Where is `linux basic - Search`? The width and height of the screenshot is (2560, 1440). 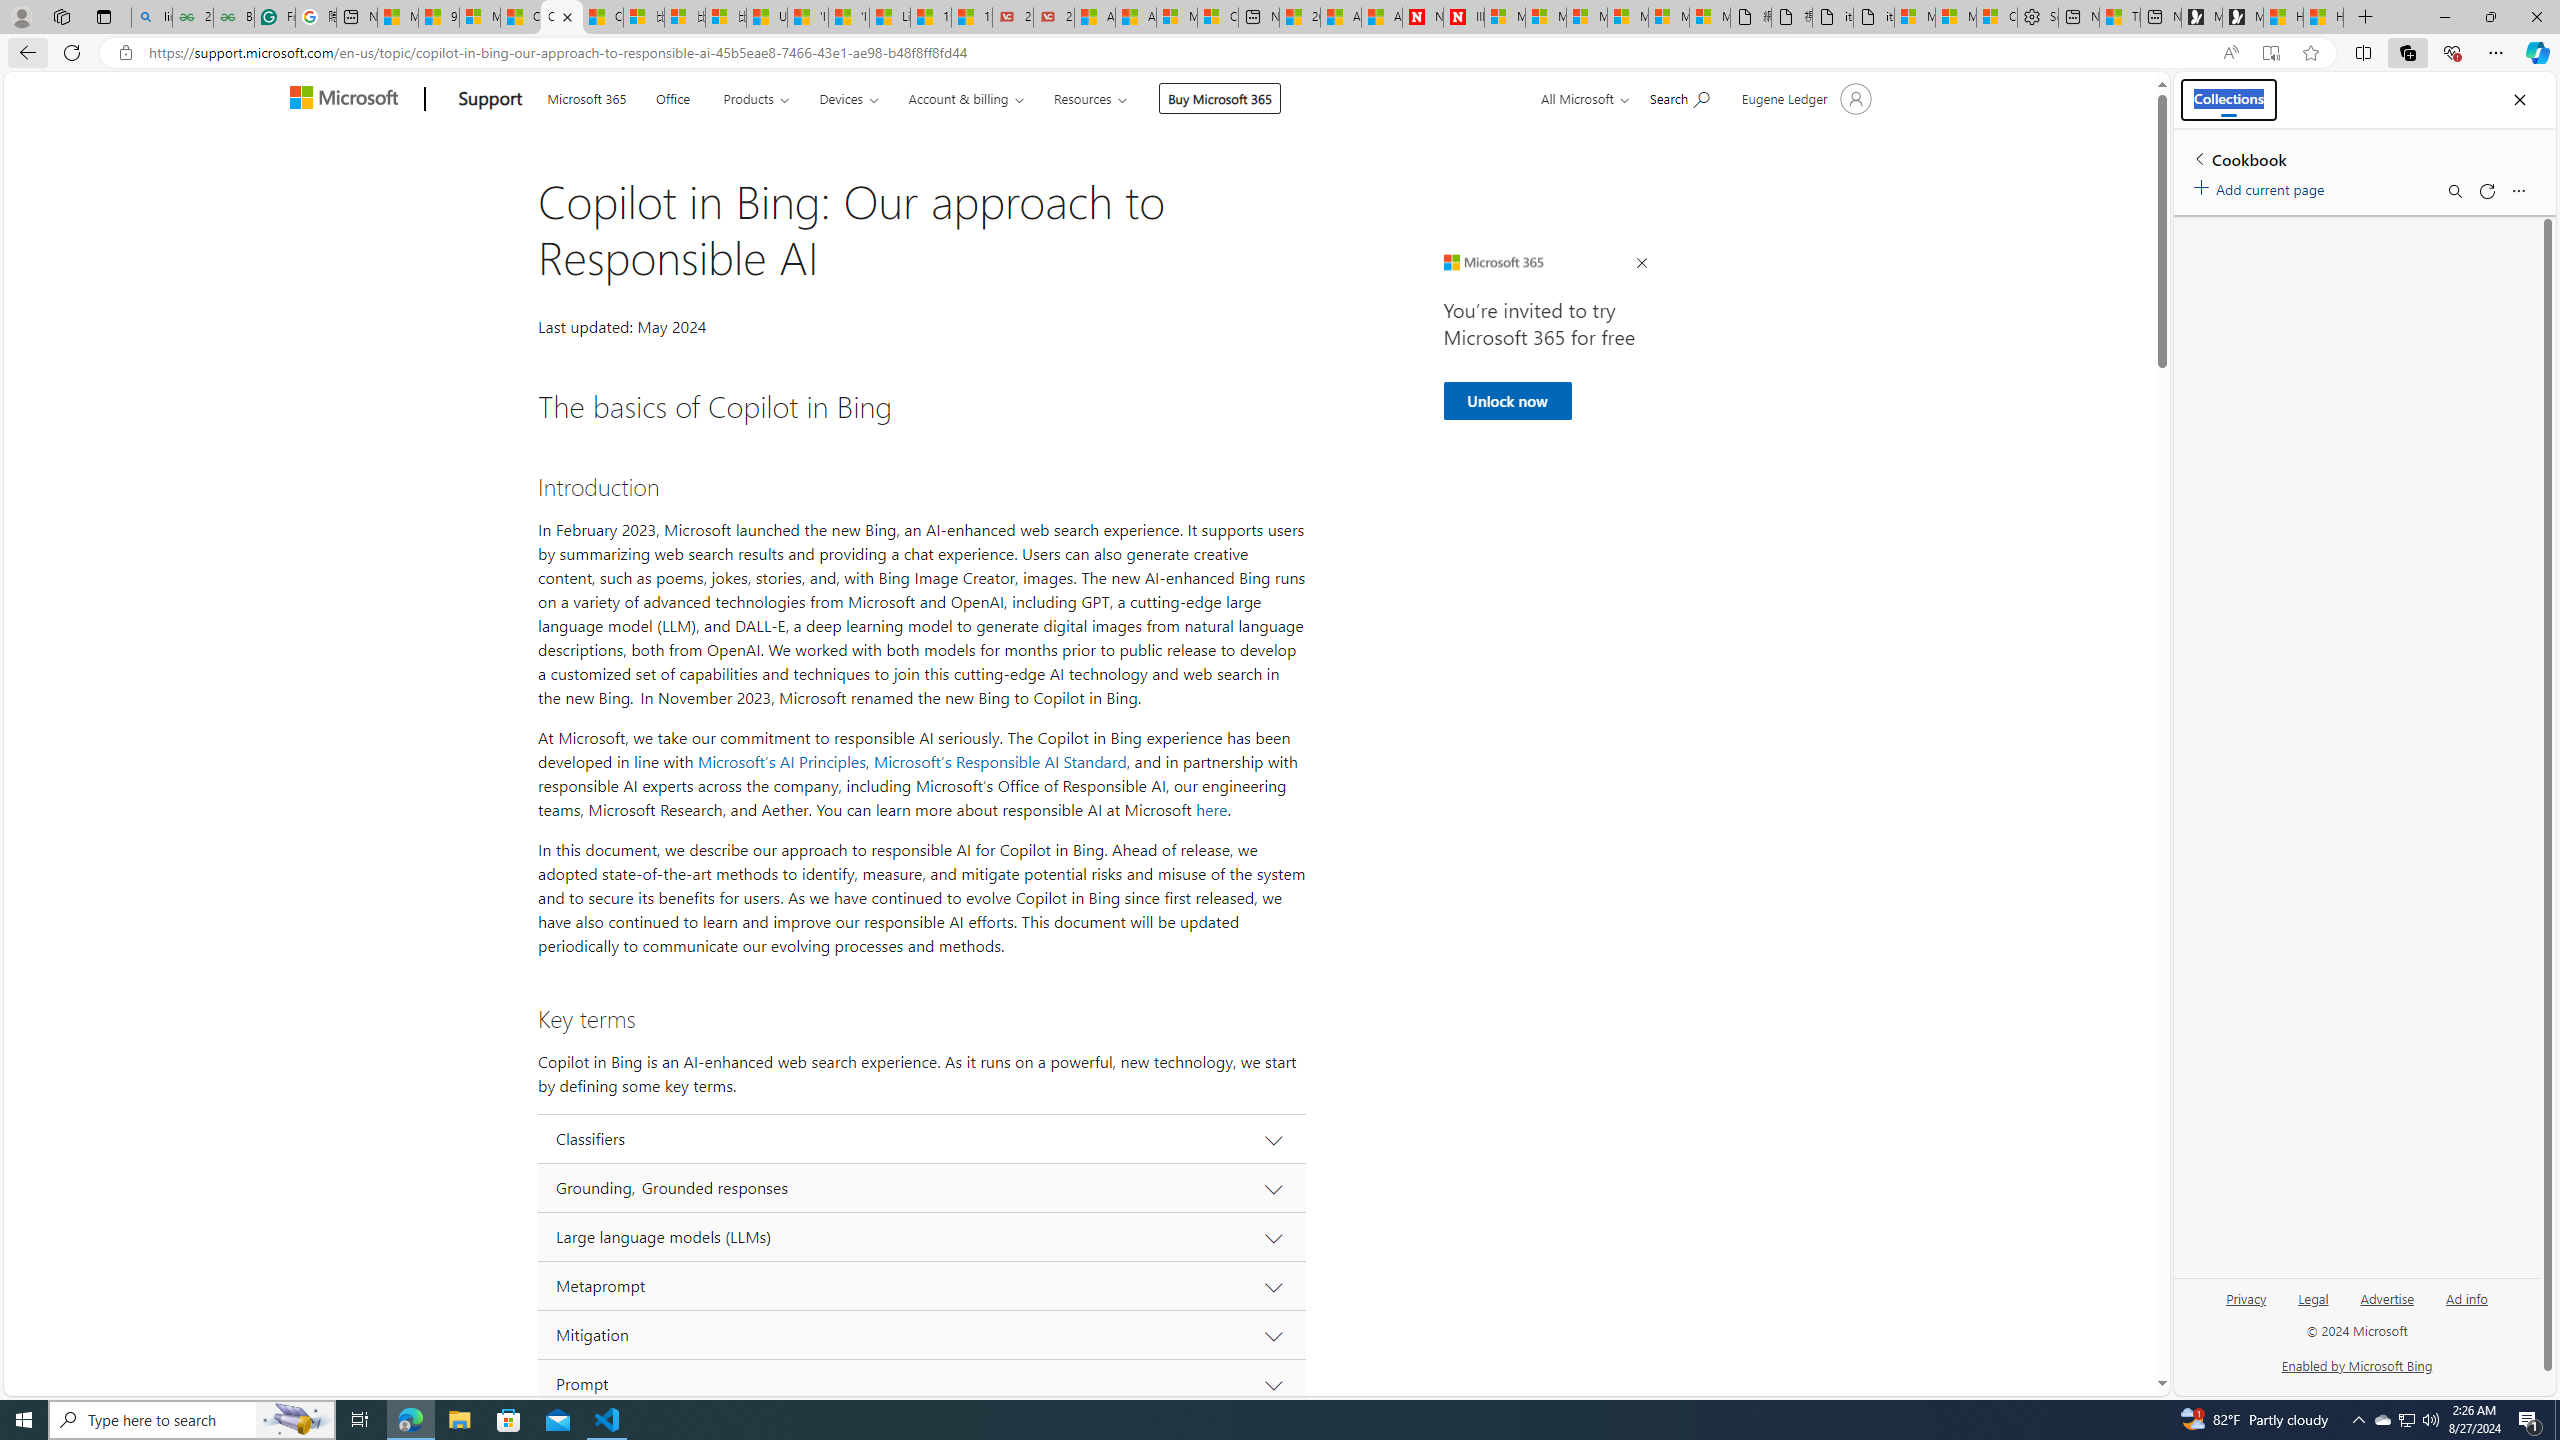
linux basic - Search is located at coordinates (152, 17).